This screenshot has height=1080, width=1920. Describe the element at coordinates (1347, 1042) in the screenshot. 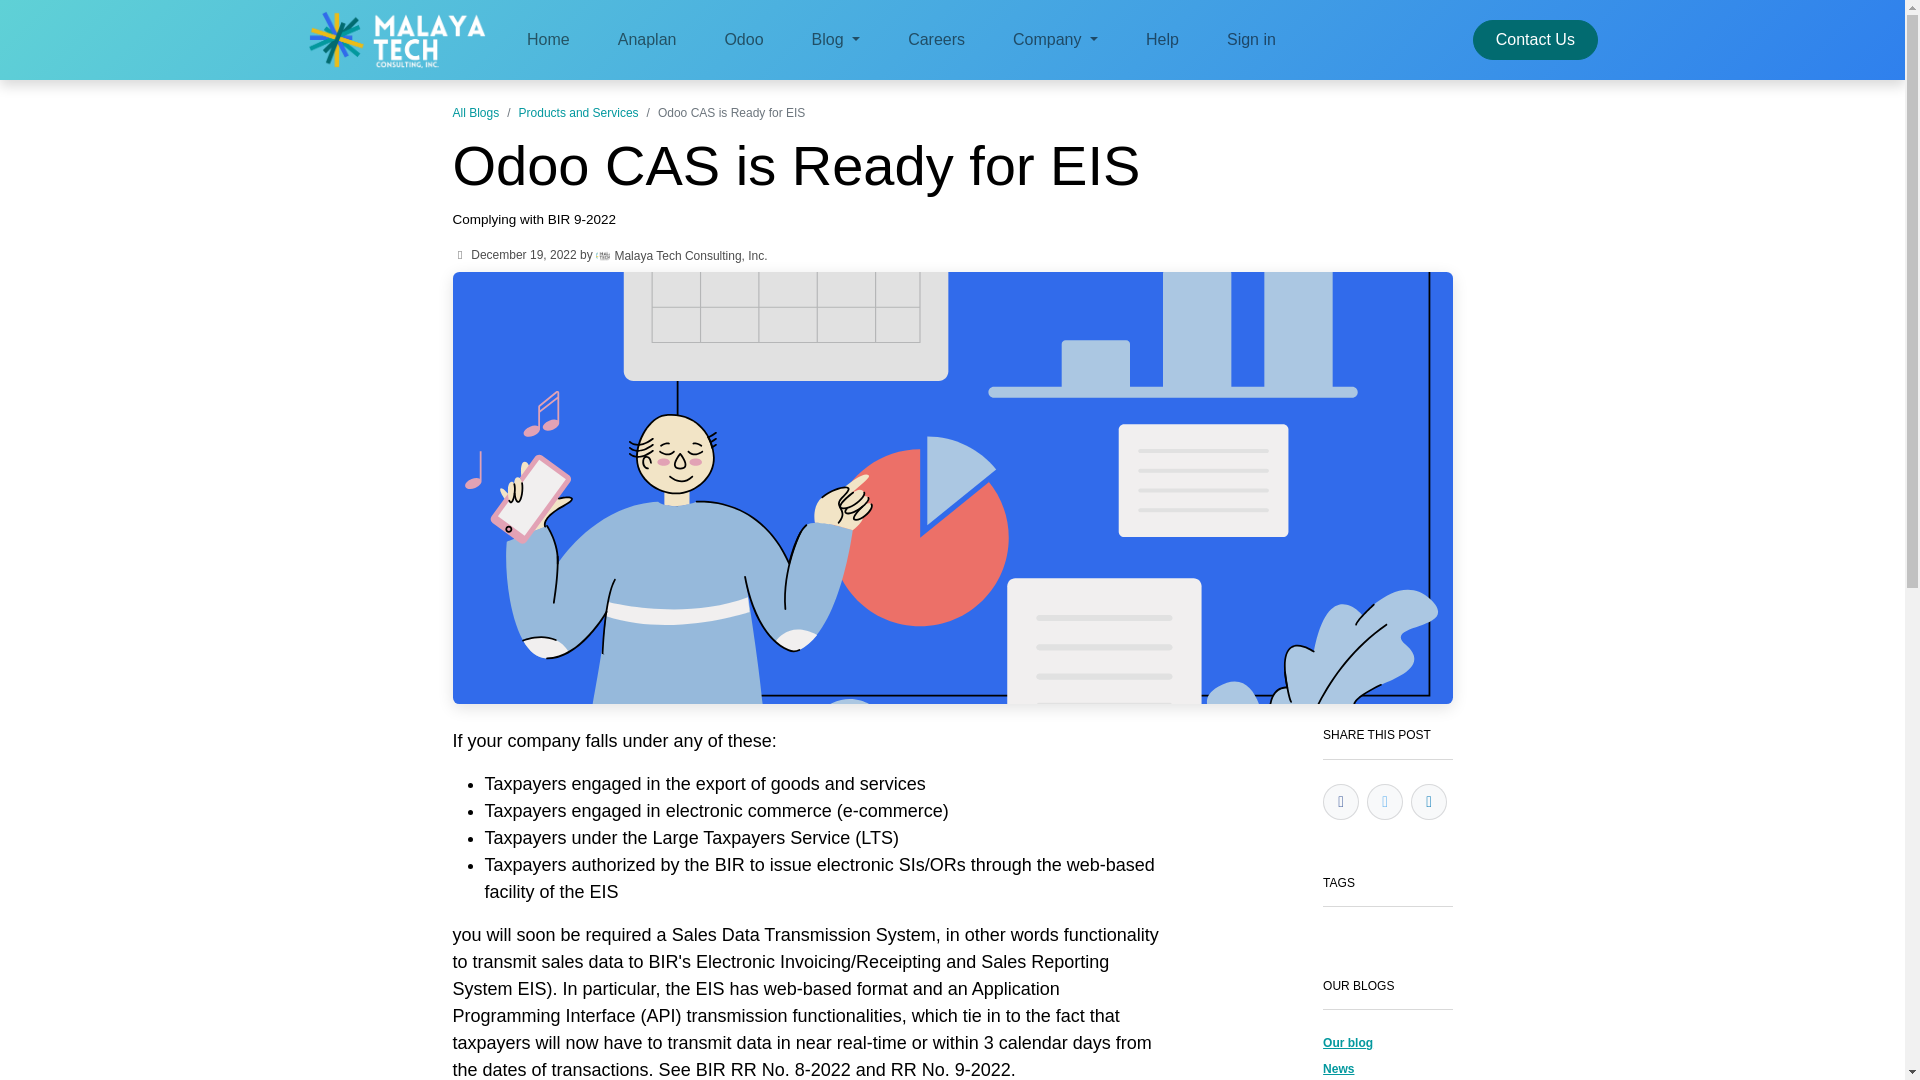

I see `Our blog` at that location.